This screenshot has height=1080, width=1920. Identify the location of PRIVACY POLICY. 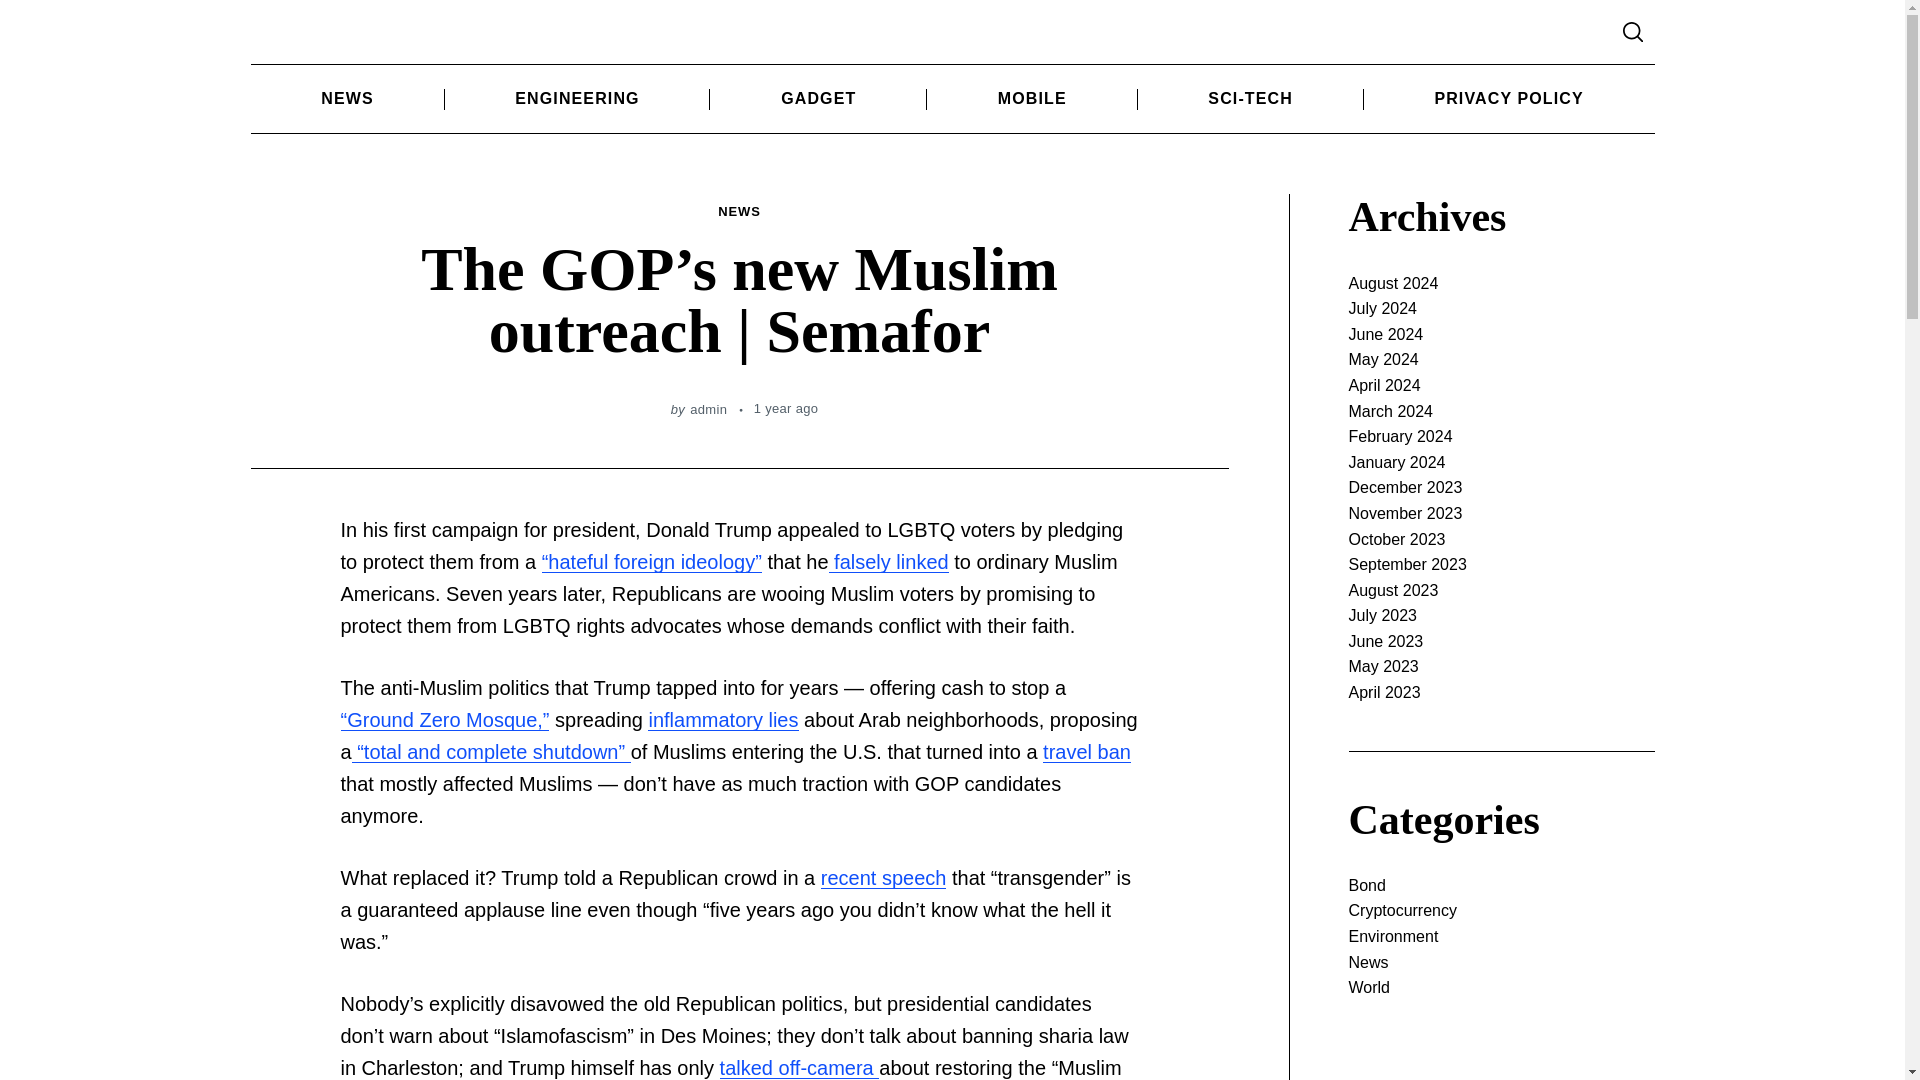
(1509, 98).